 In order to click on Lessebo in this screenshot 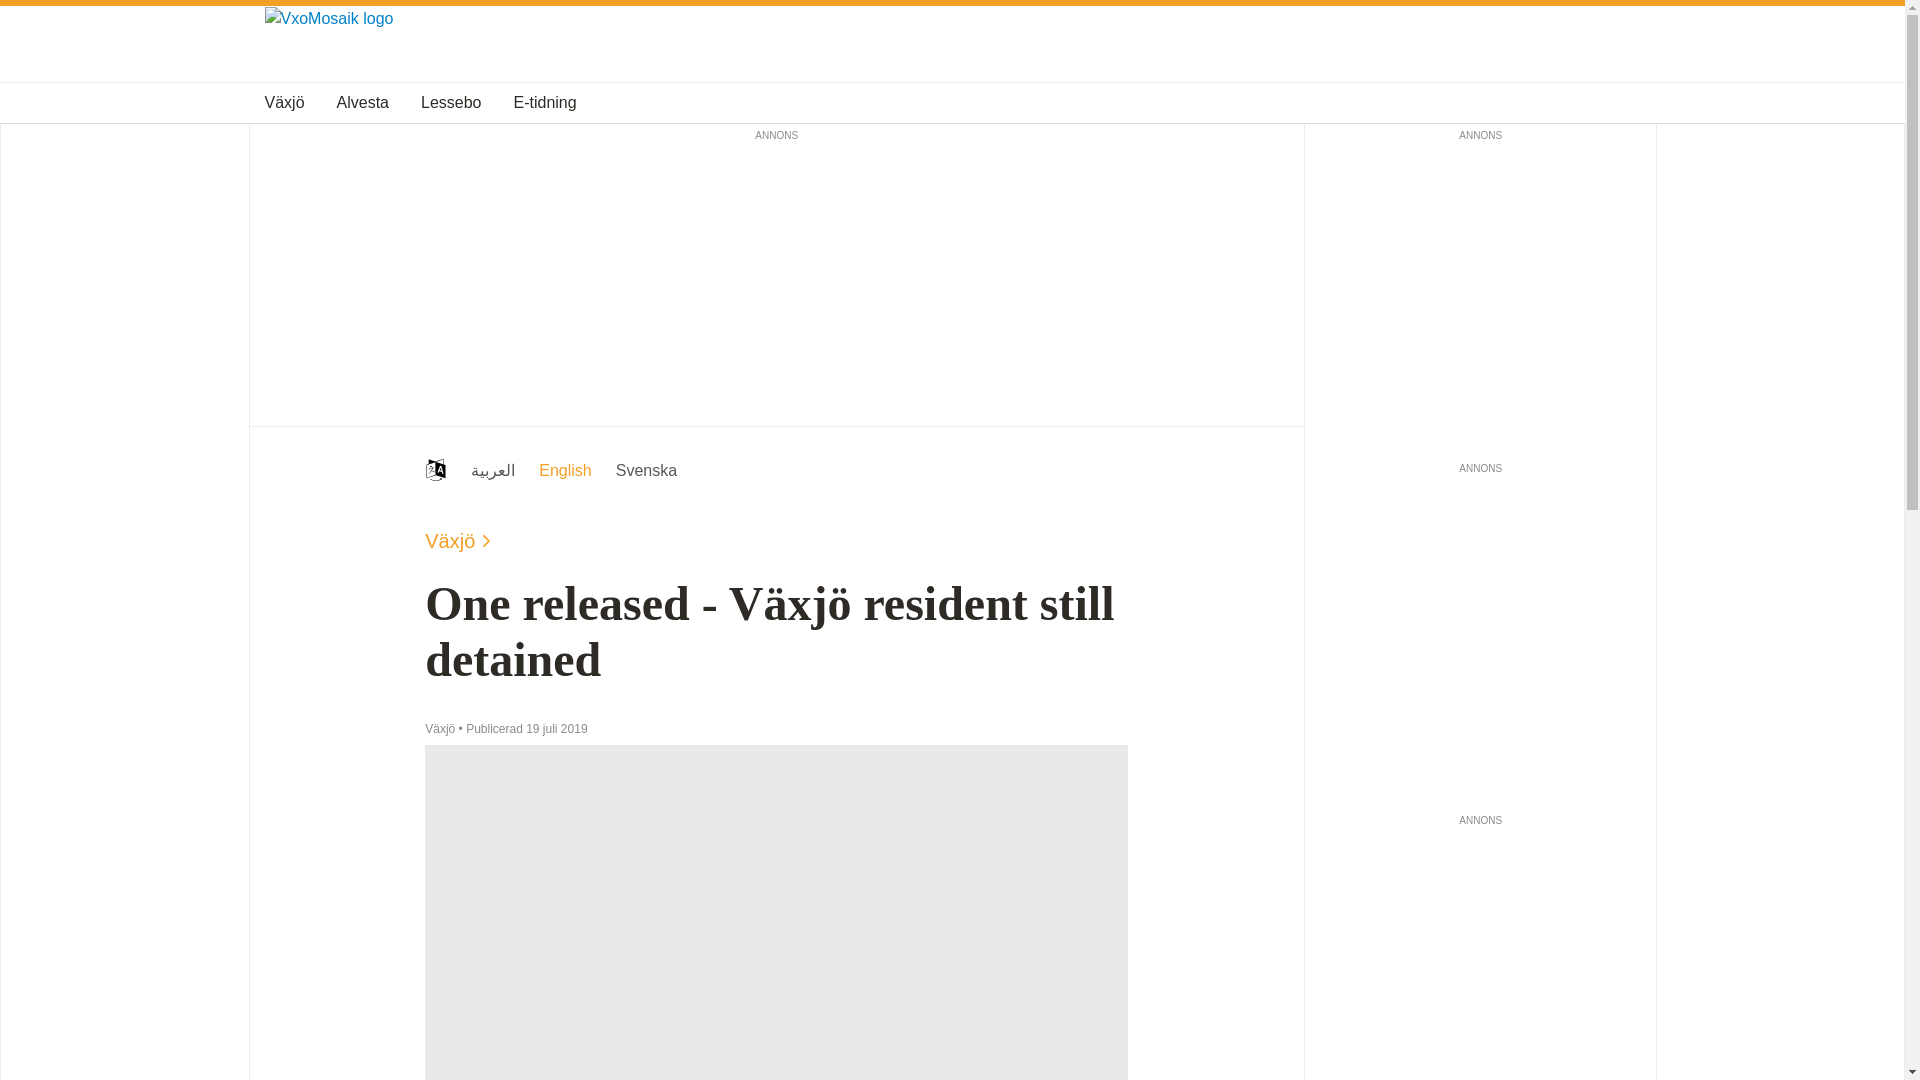, I will do `click(450, 102)`.